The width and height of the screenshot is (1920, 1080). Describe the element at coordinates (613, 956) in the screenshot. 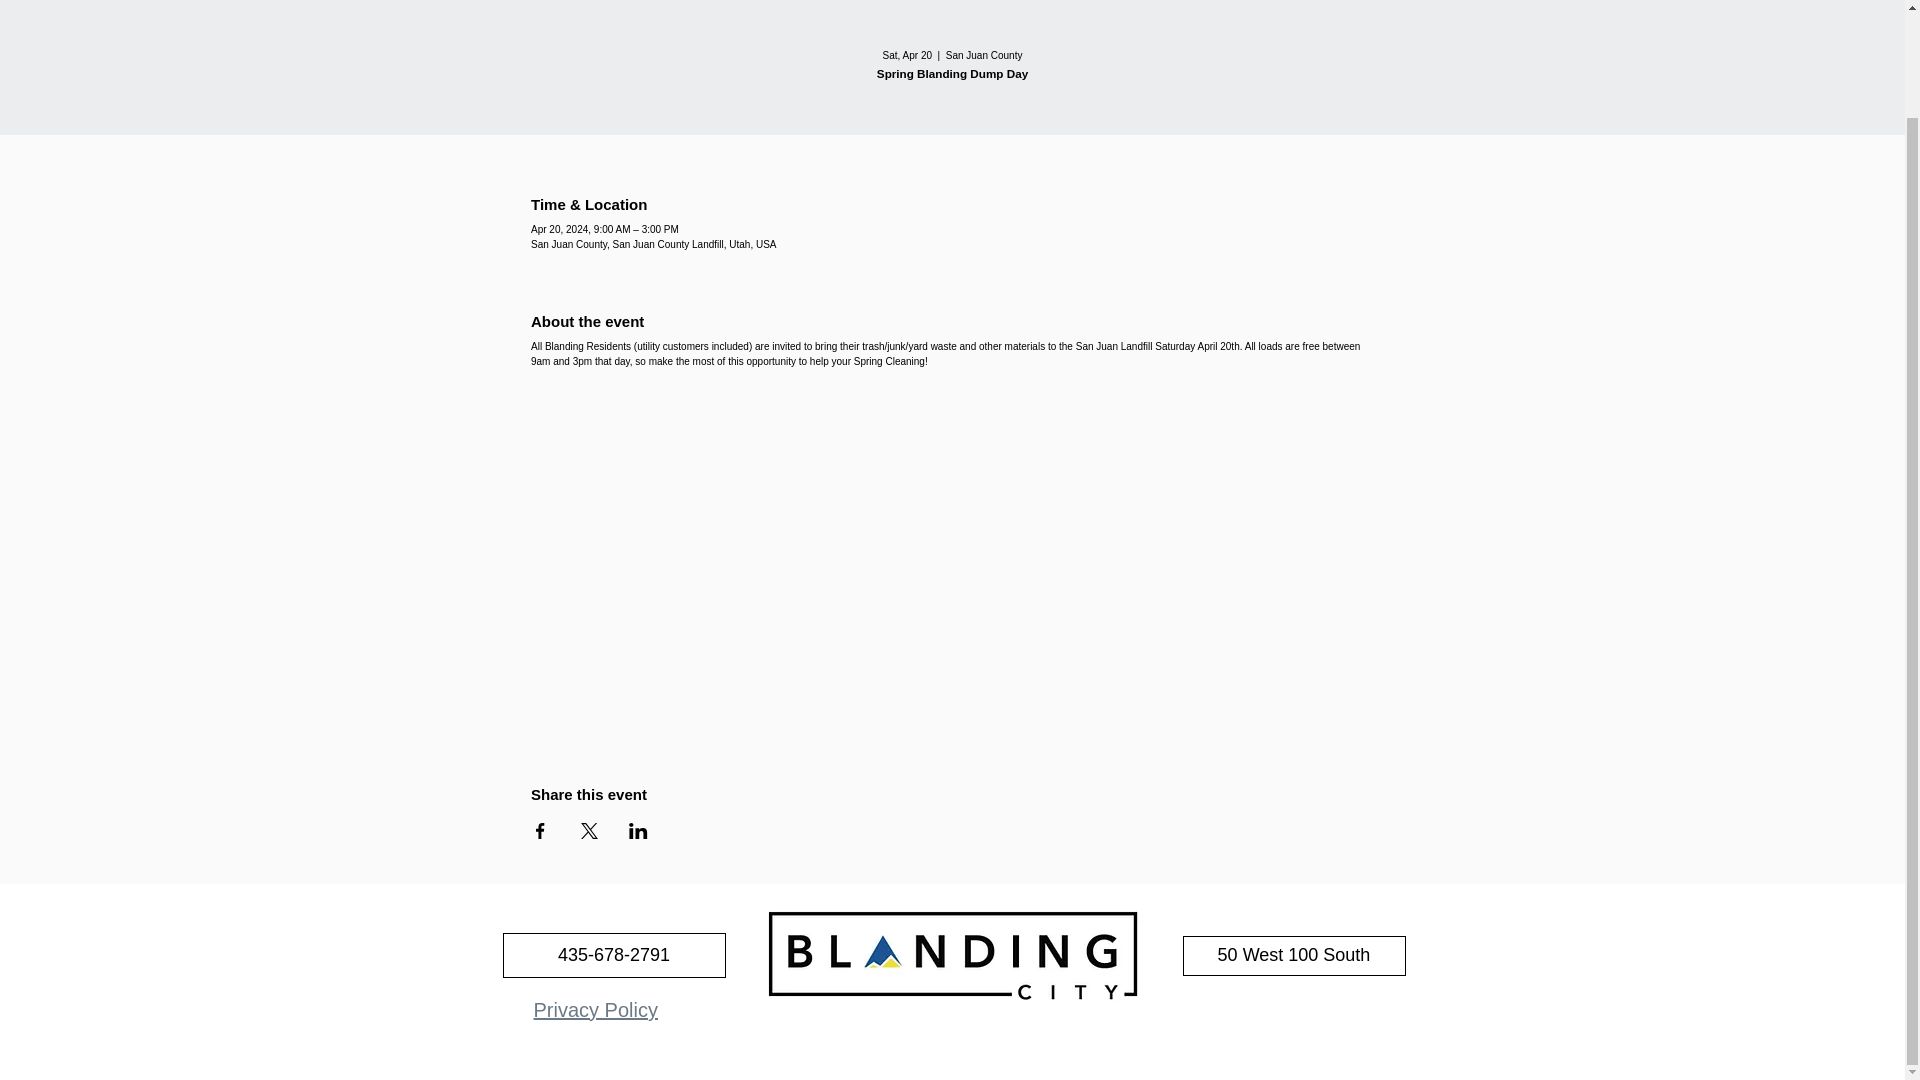

I see `435-678-2791` at that location.